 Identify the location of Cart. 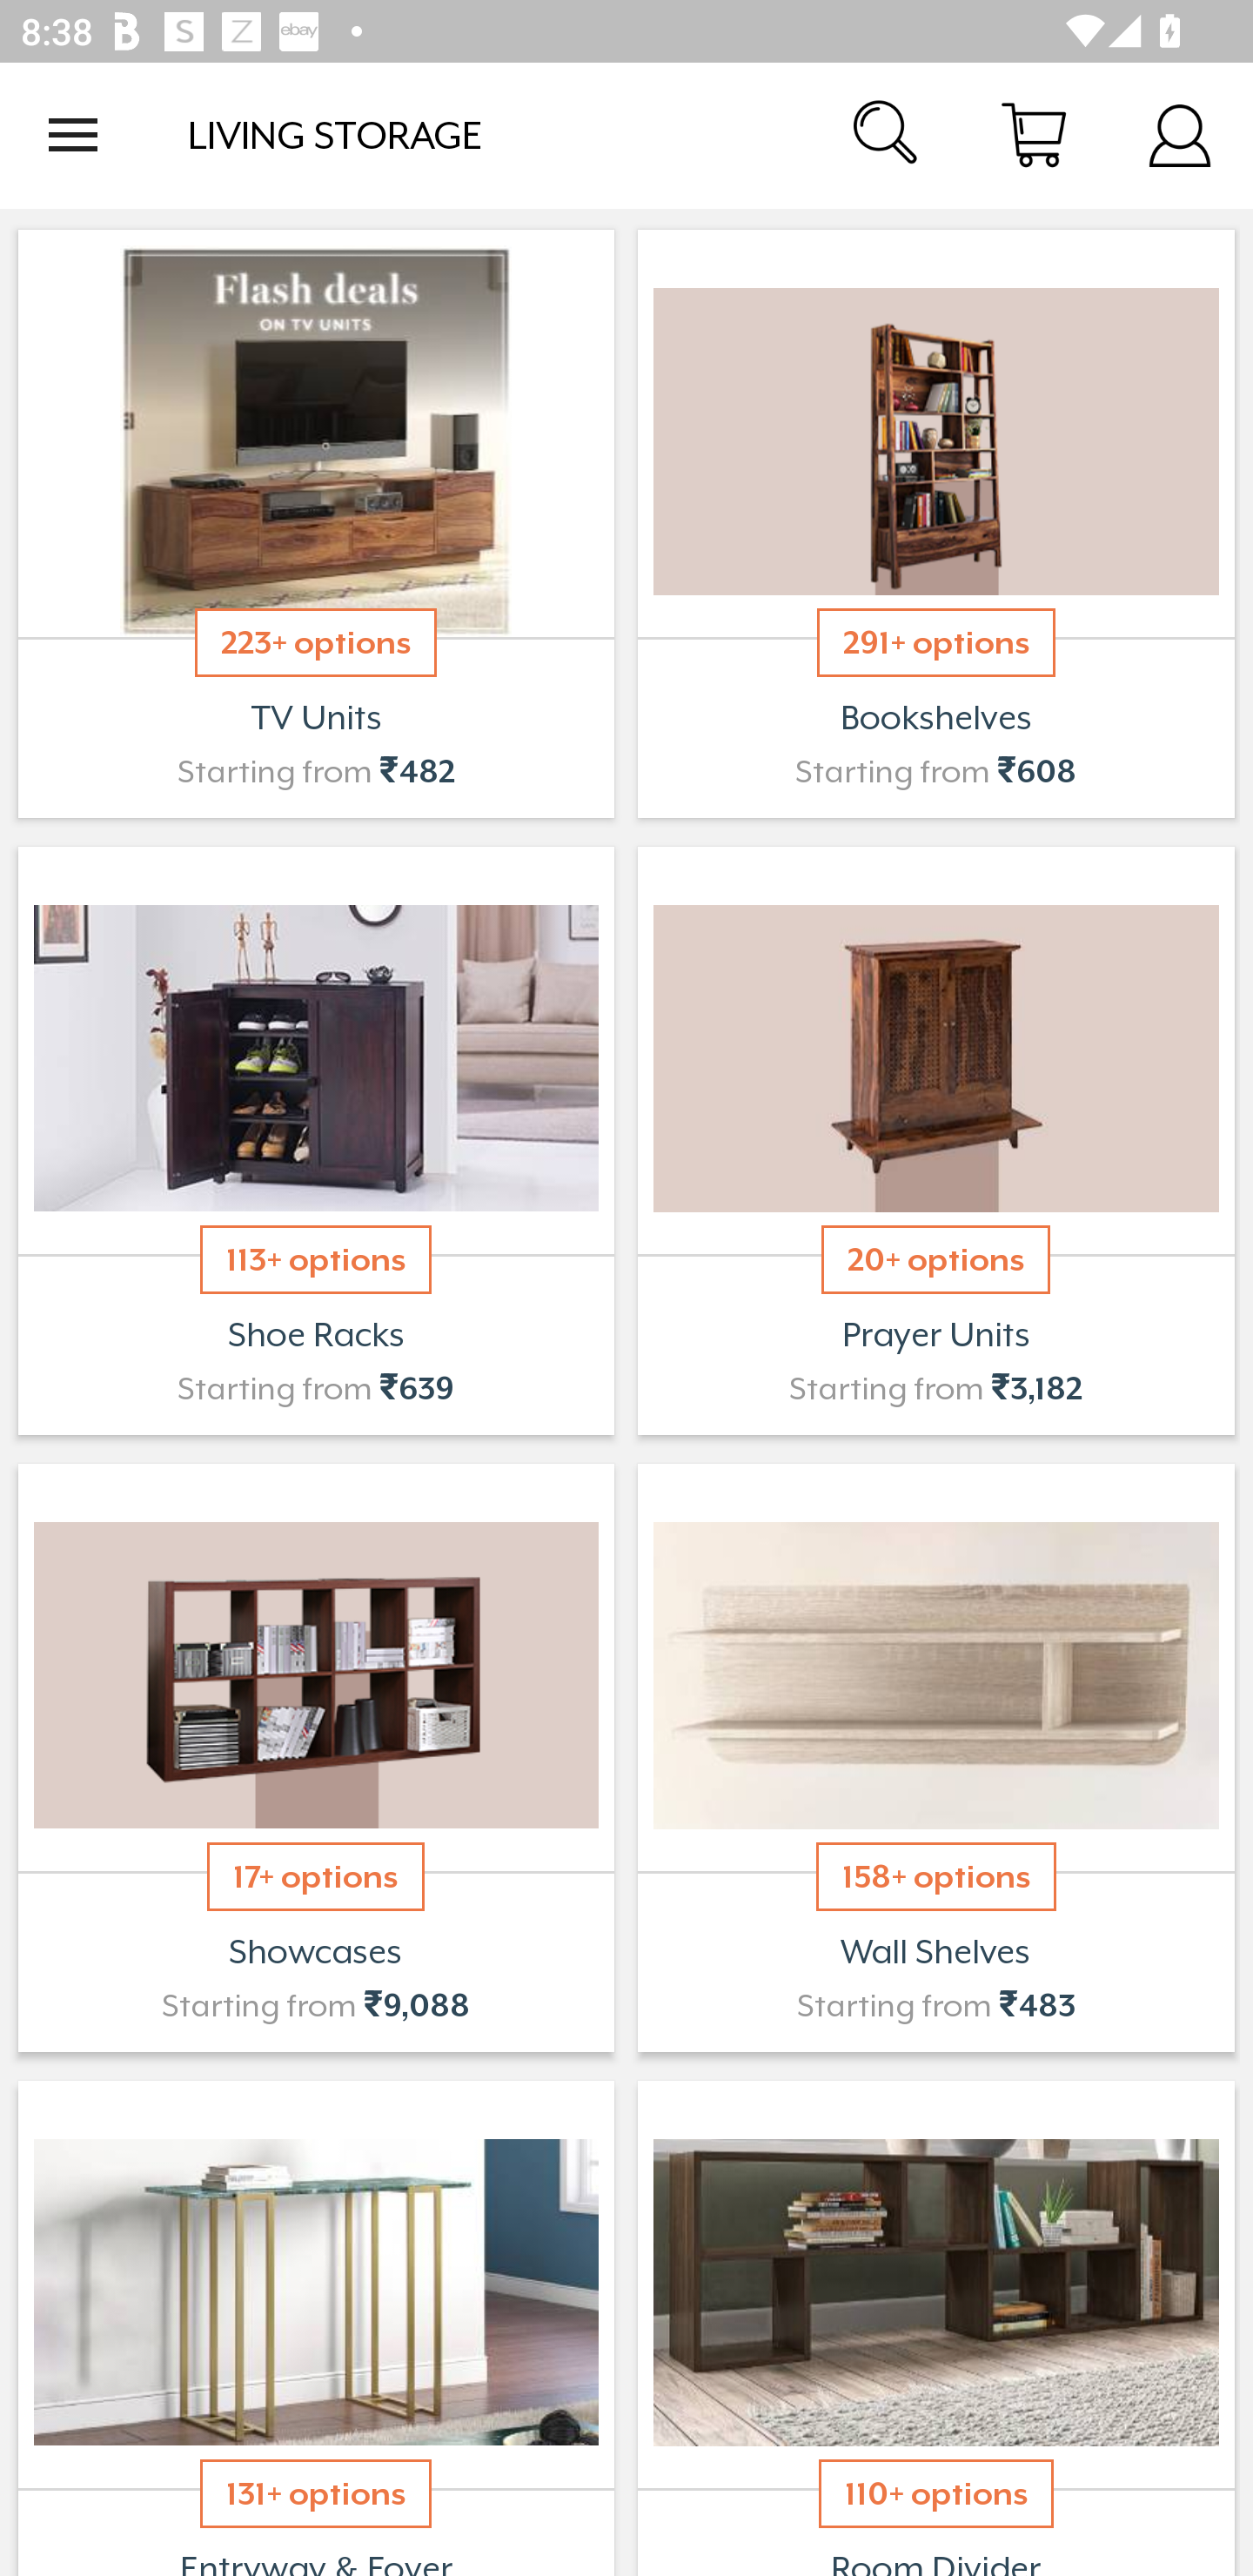
(1034, 134).